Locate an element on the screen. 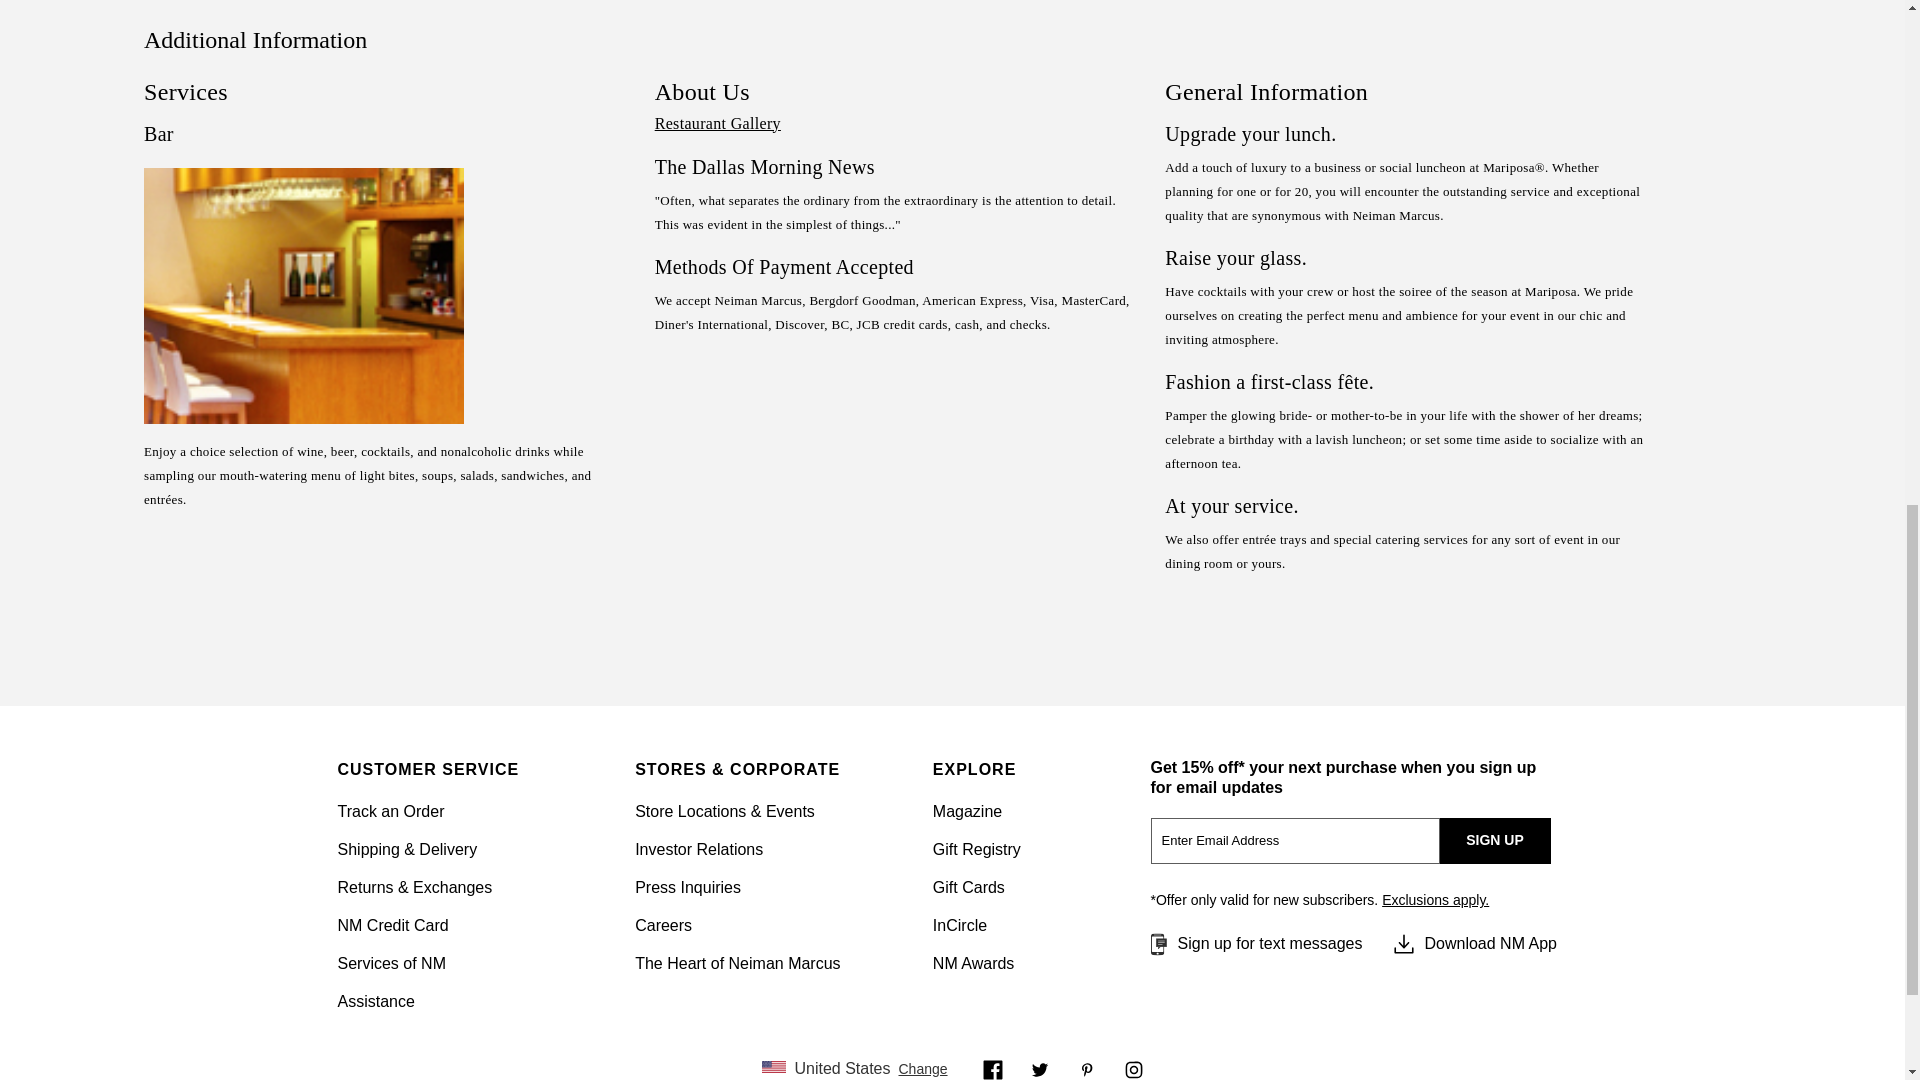 The height and width of the screenshot is (1080, 1920). Neiman Marcus on Pinterest is located at coordinates (1086, 1068).